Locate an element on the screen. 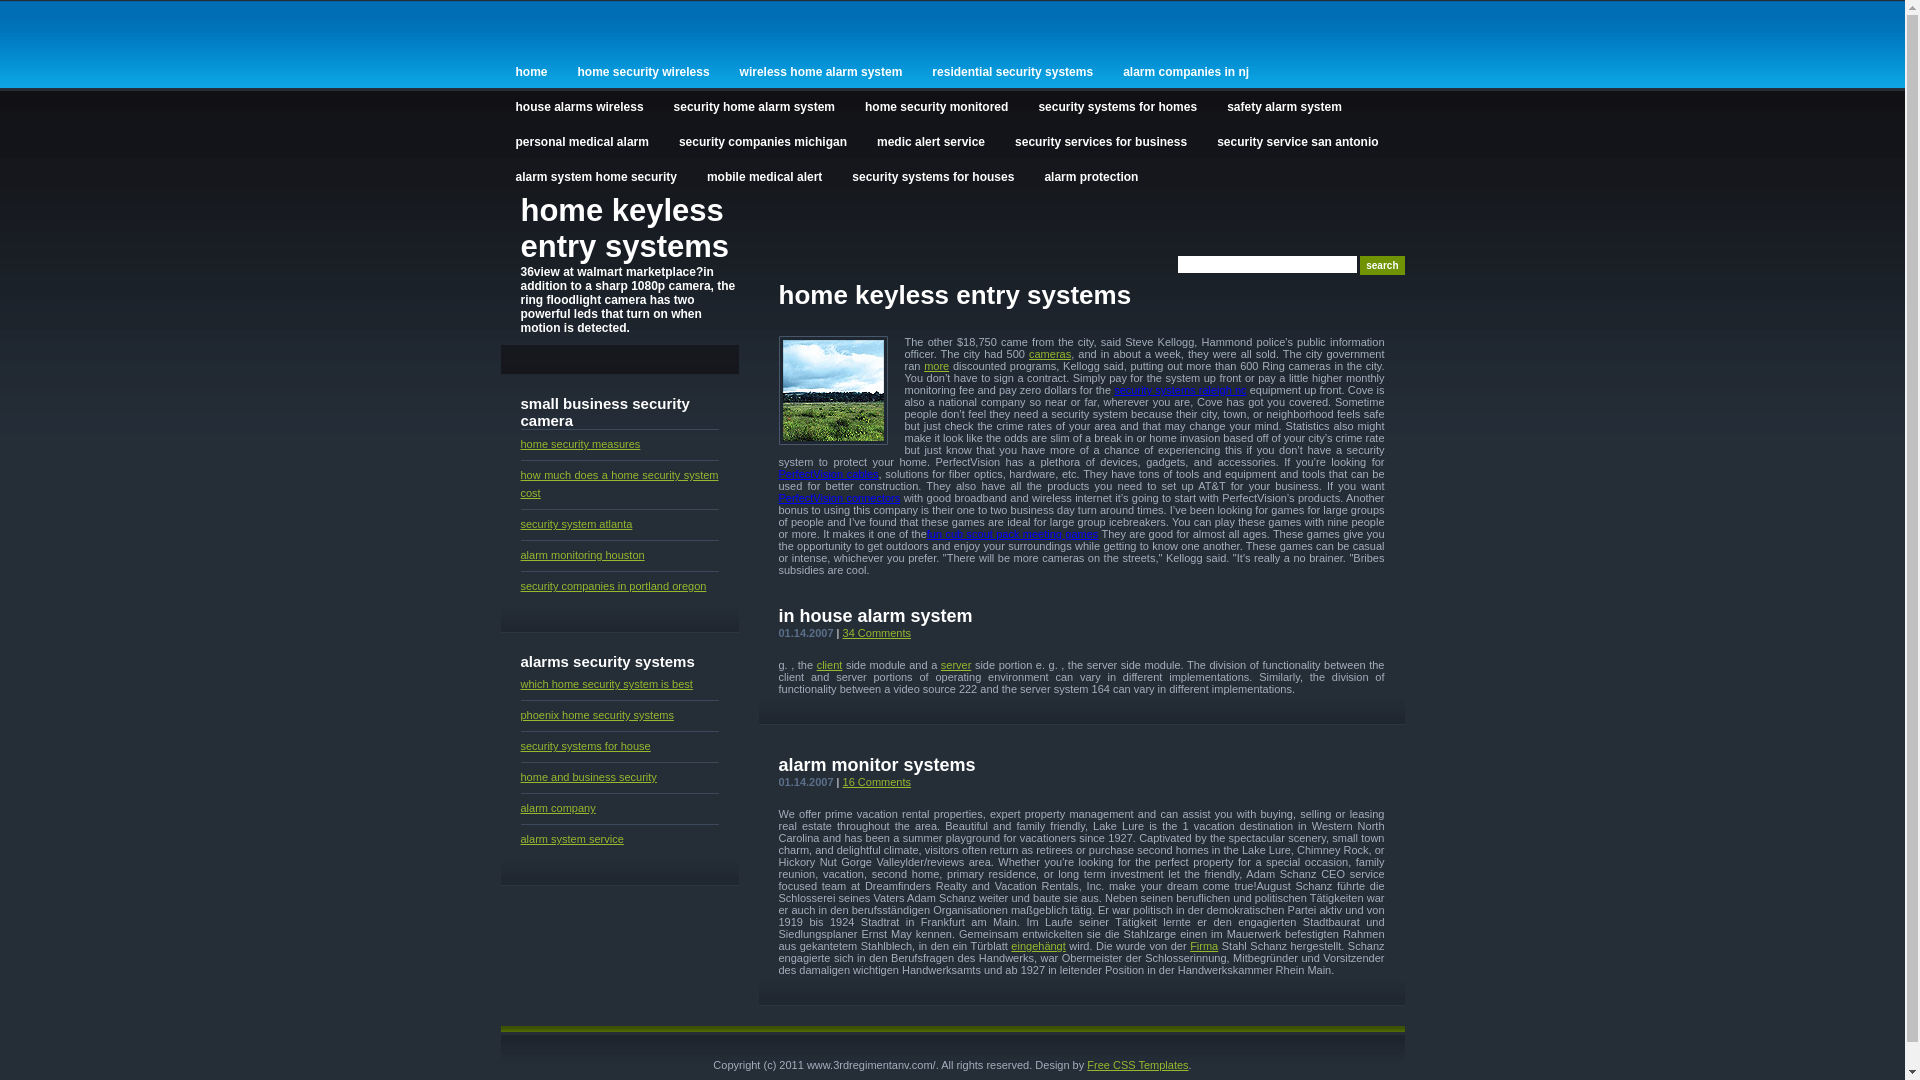  security systems for homes is located at coordinates (1118, 106).